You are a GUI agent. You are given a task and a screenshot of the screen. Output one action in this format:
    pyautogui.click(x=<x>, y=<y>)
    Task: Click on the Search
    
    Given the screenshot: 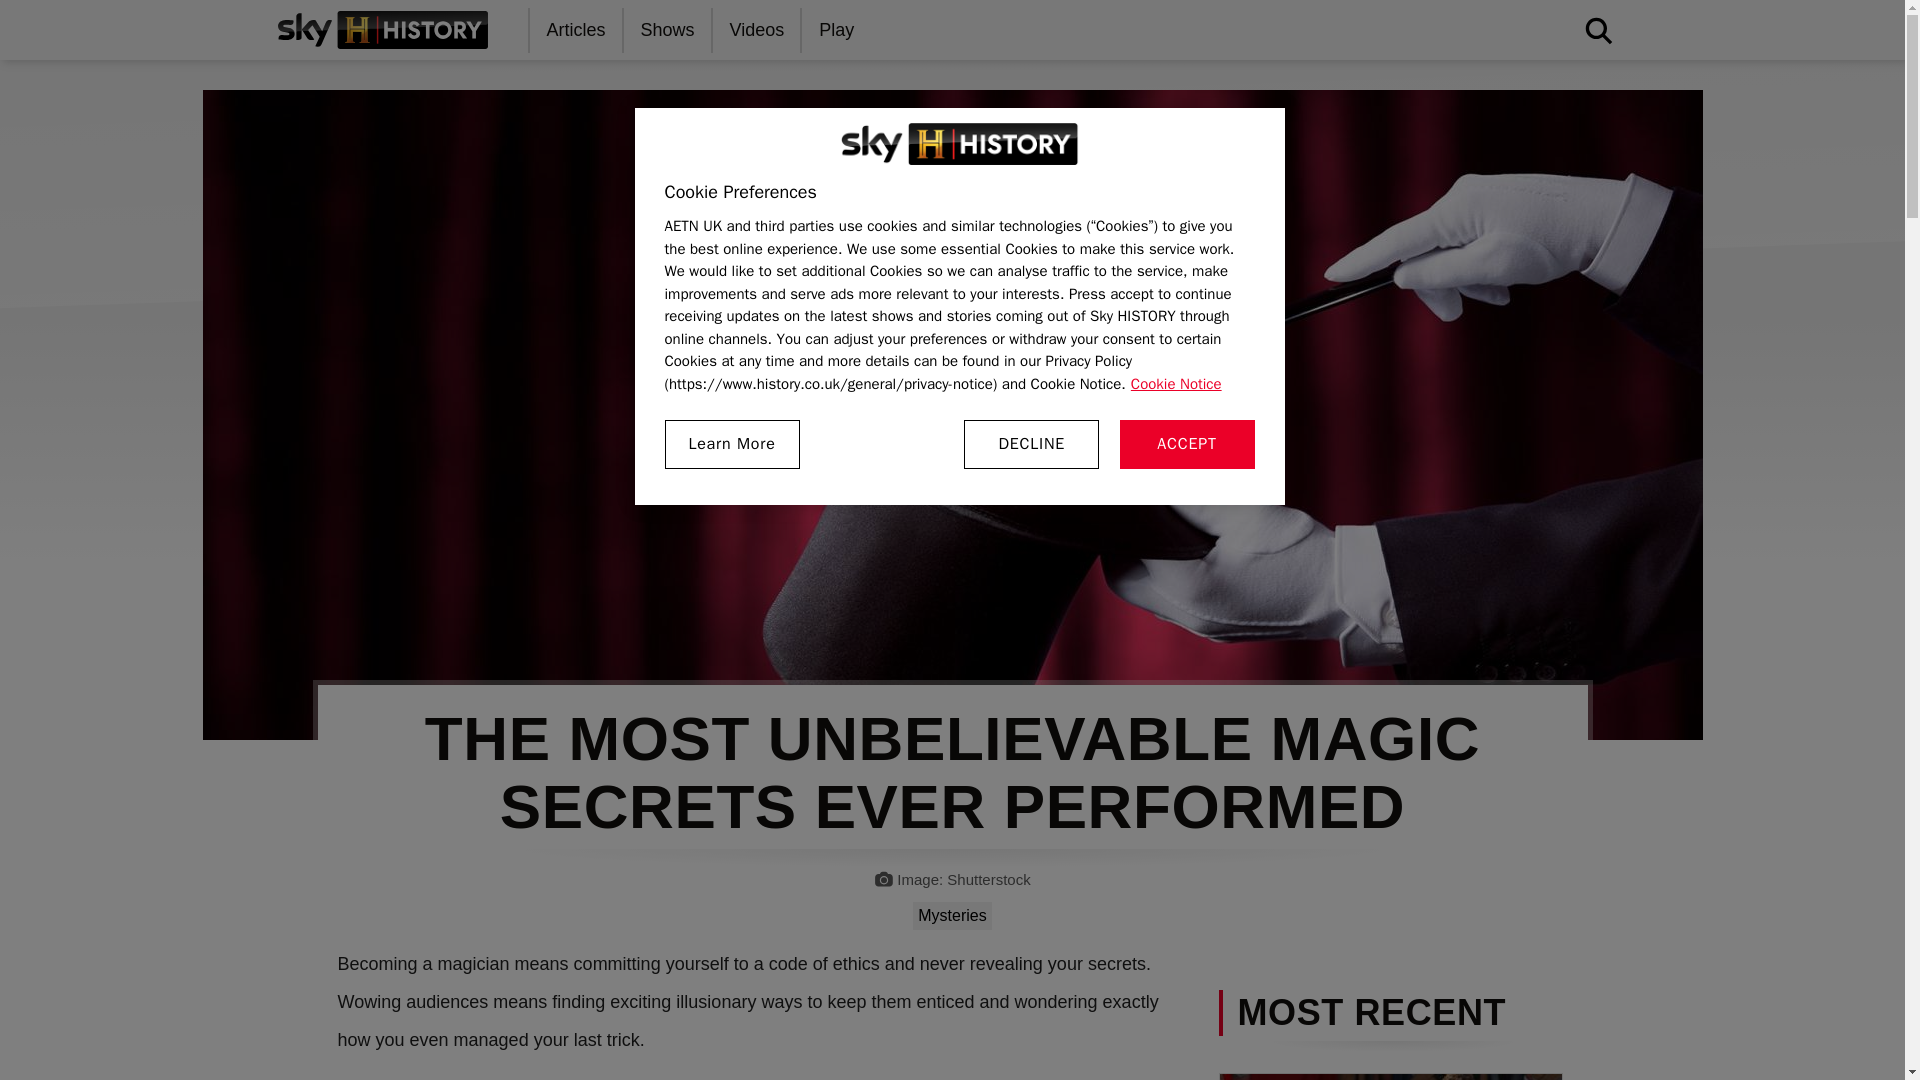 What is the action you would take?
    pyautogui.click(x=1302, y=91)
    